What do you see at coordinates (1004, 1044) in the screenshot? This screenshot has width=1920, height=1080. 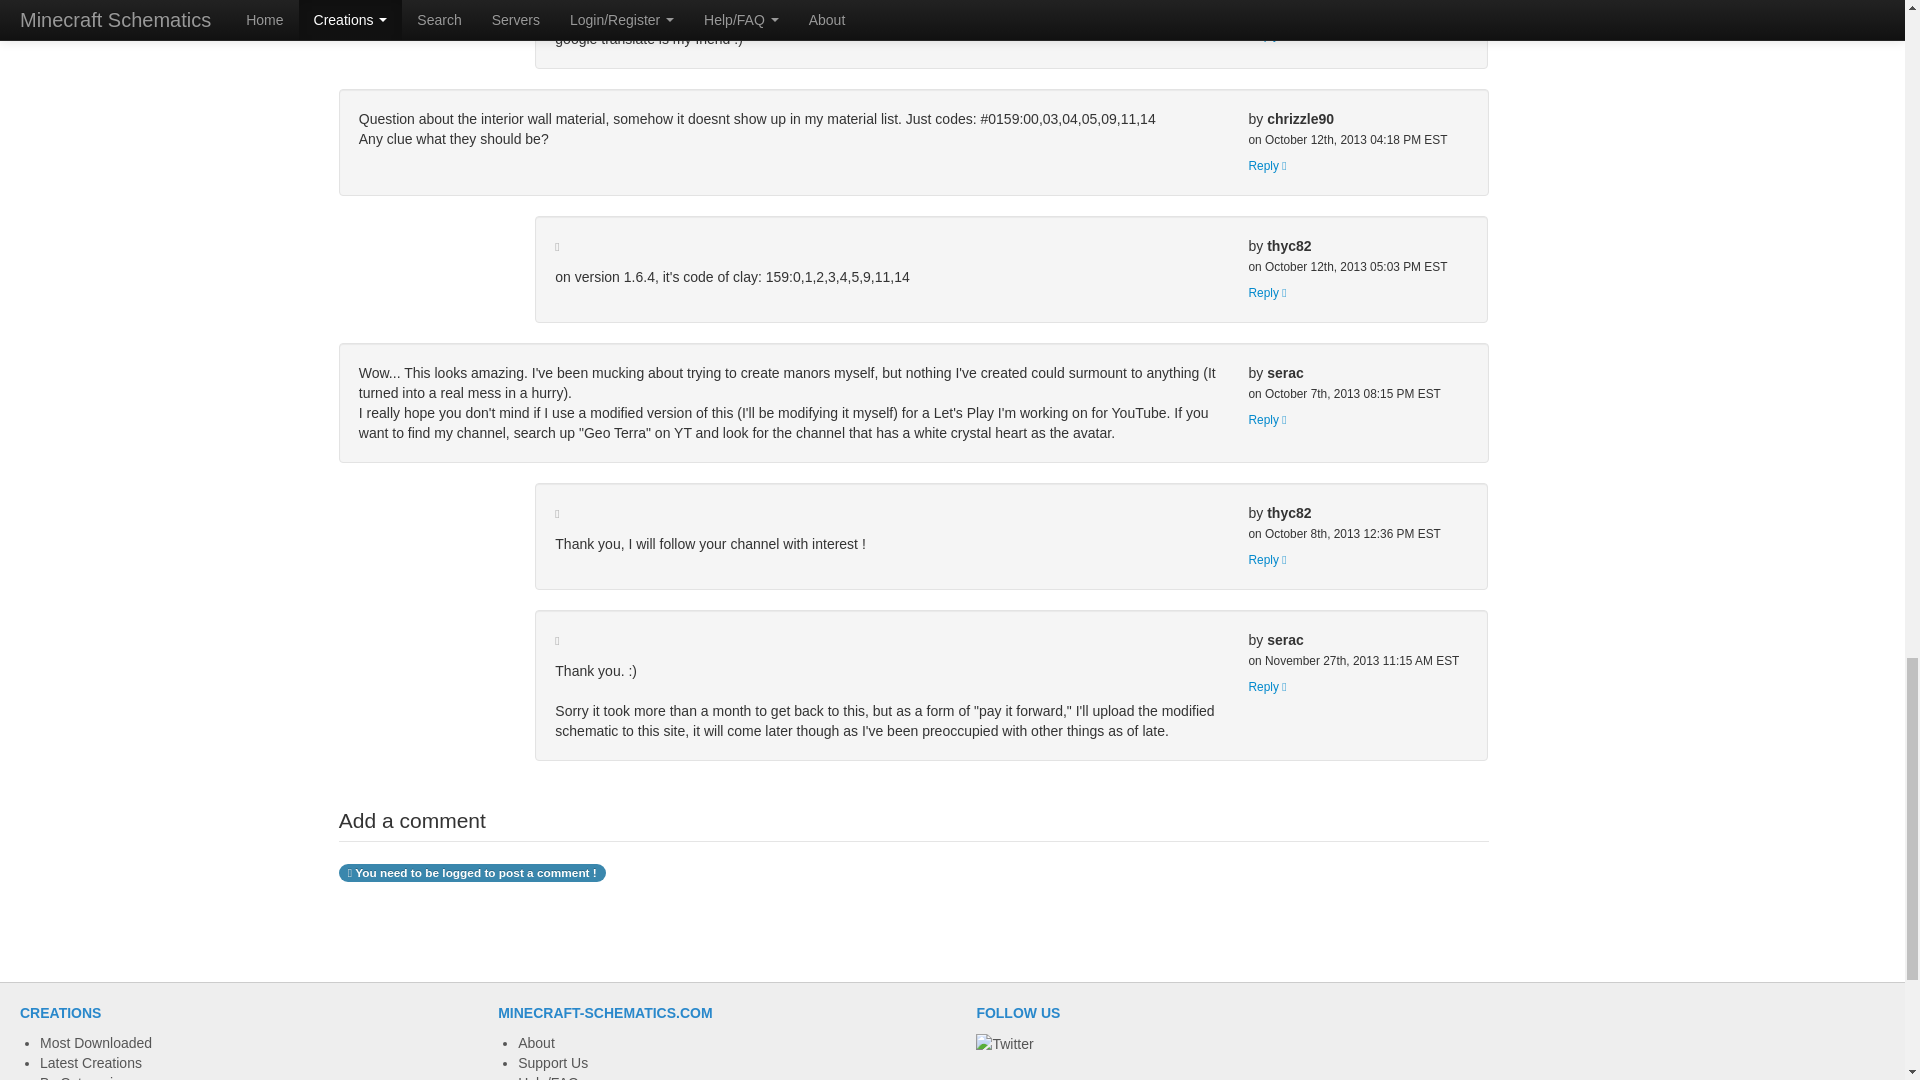 I see `Twitter` at bounding box center [1004, 1044].